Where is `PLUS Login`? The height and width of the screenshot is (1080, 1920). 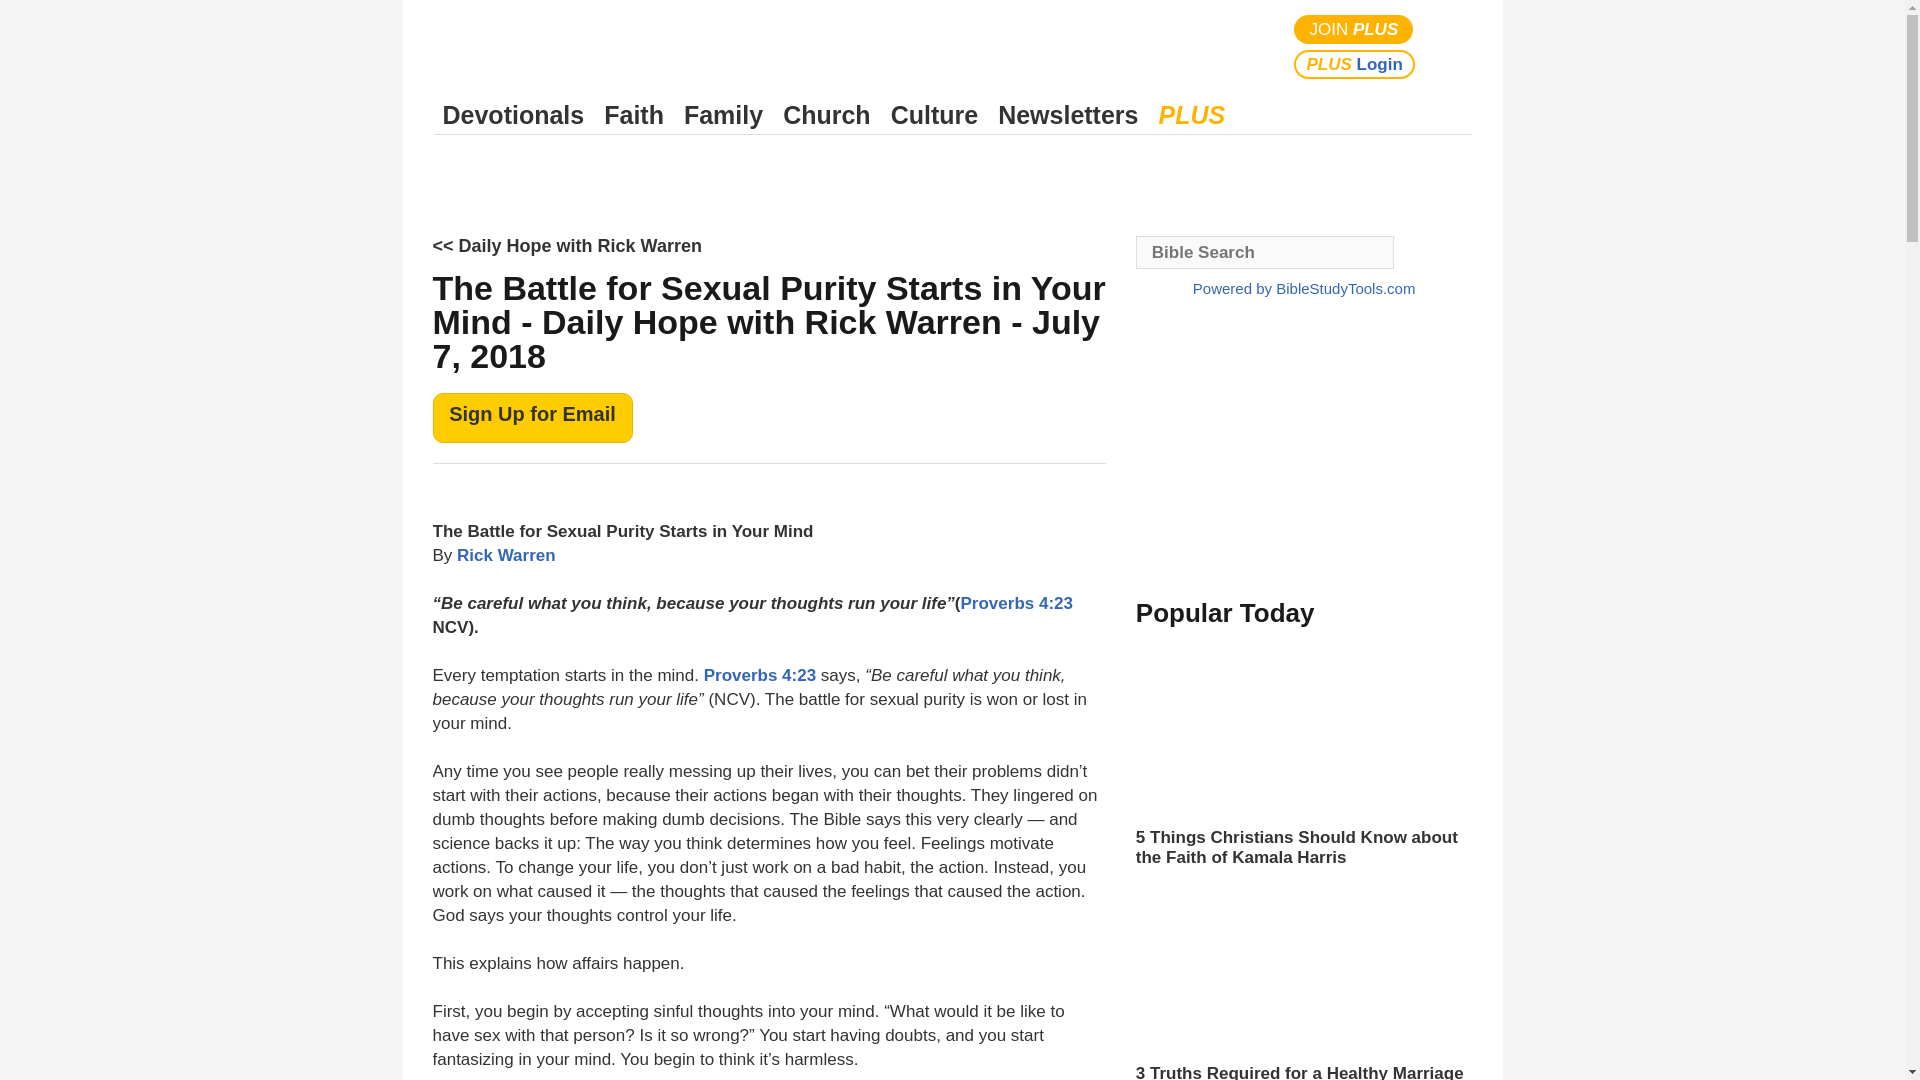
PLUS Login is located at coordinates (1354, 64).